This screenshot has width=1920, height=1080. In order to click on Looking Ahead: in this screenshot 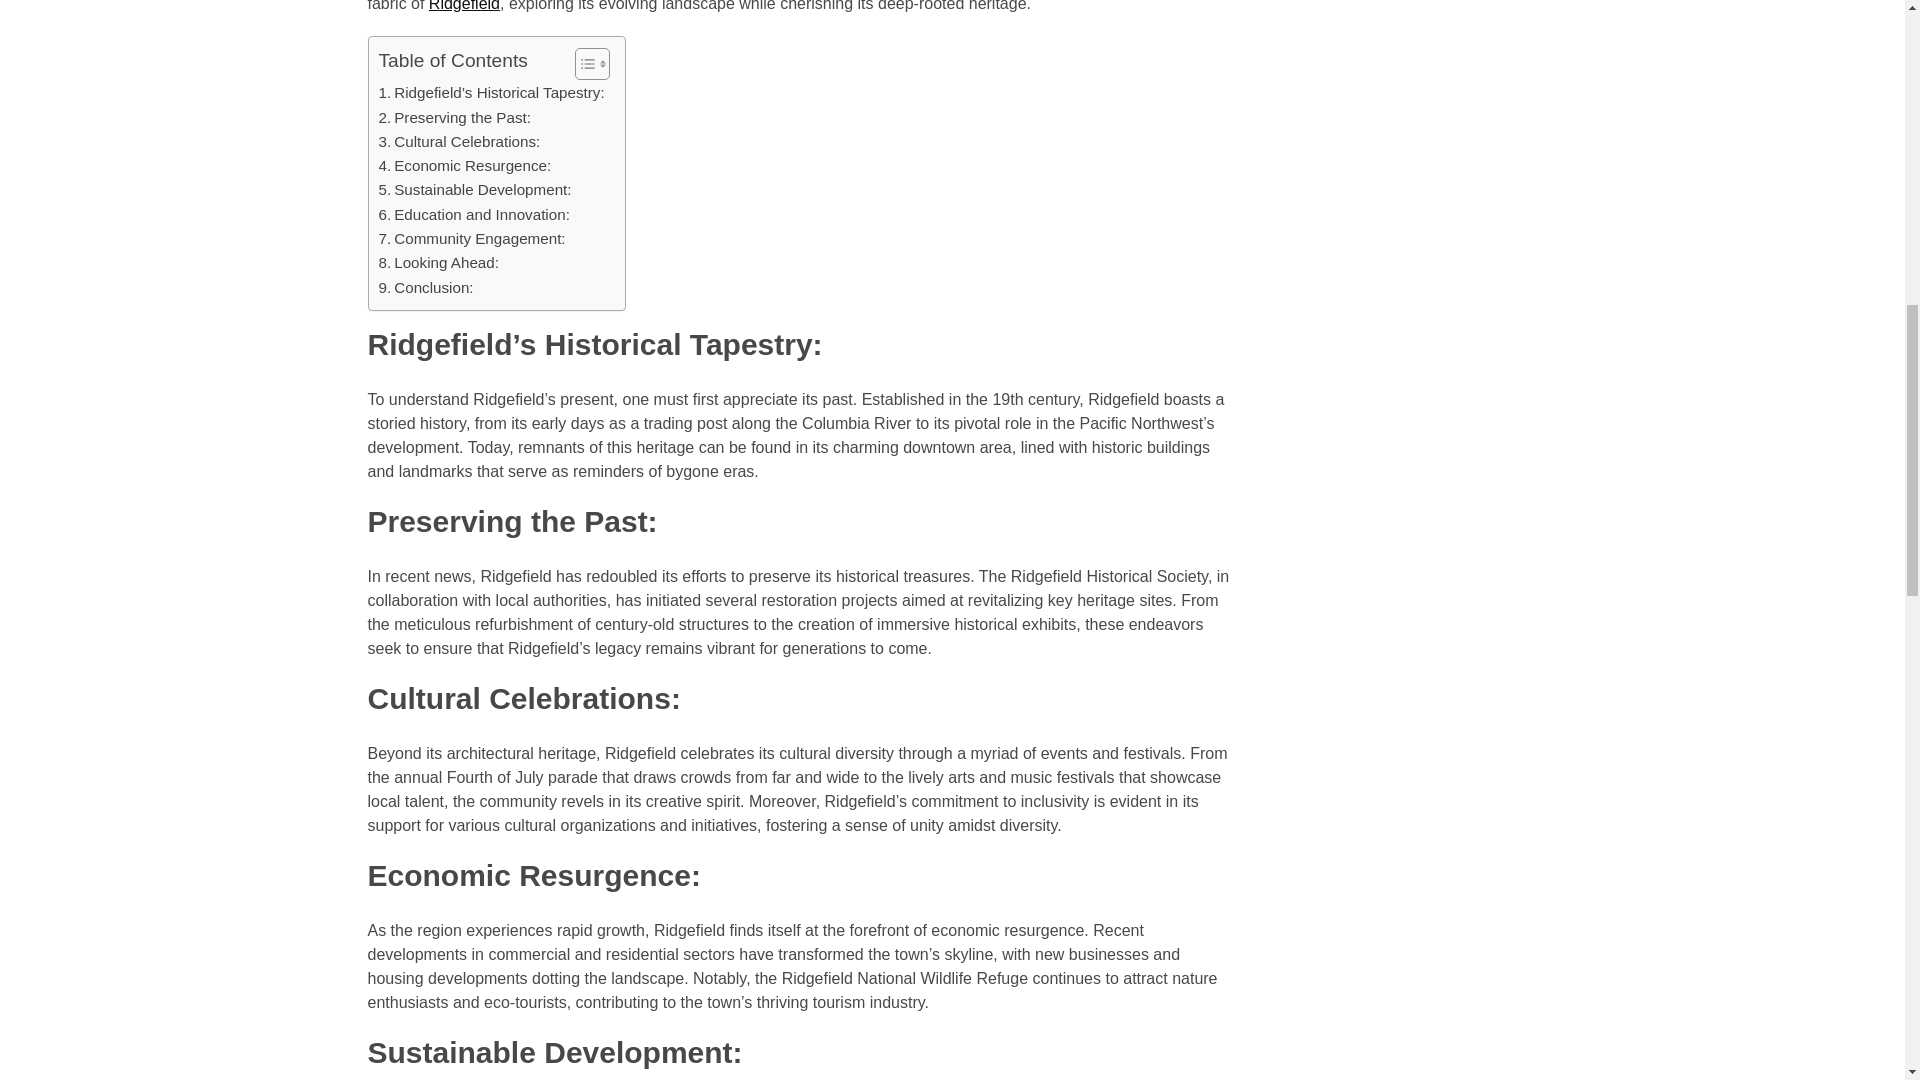, I will do `click(438, 262)`.